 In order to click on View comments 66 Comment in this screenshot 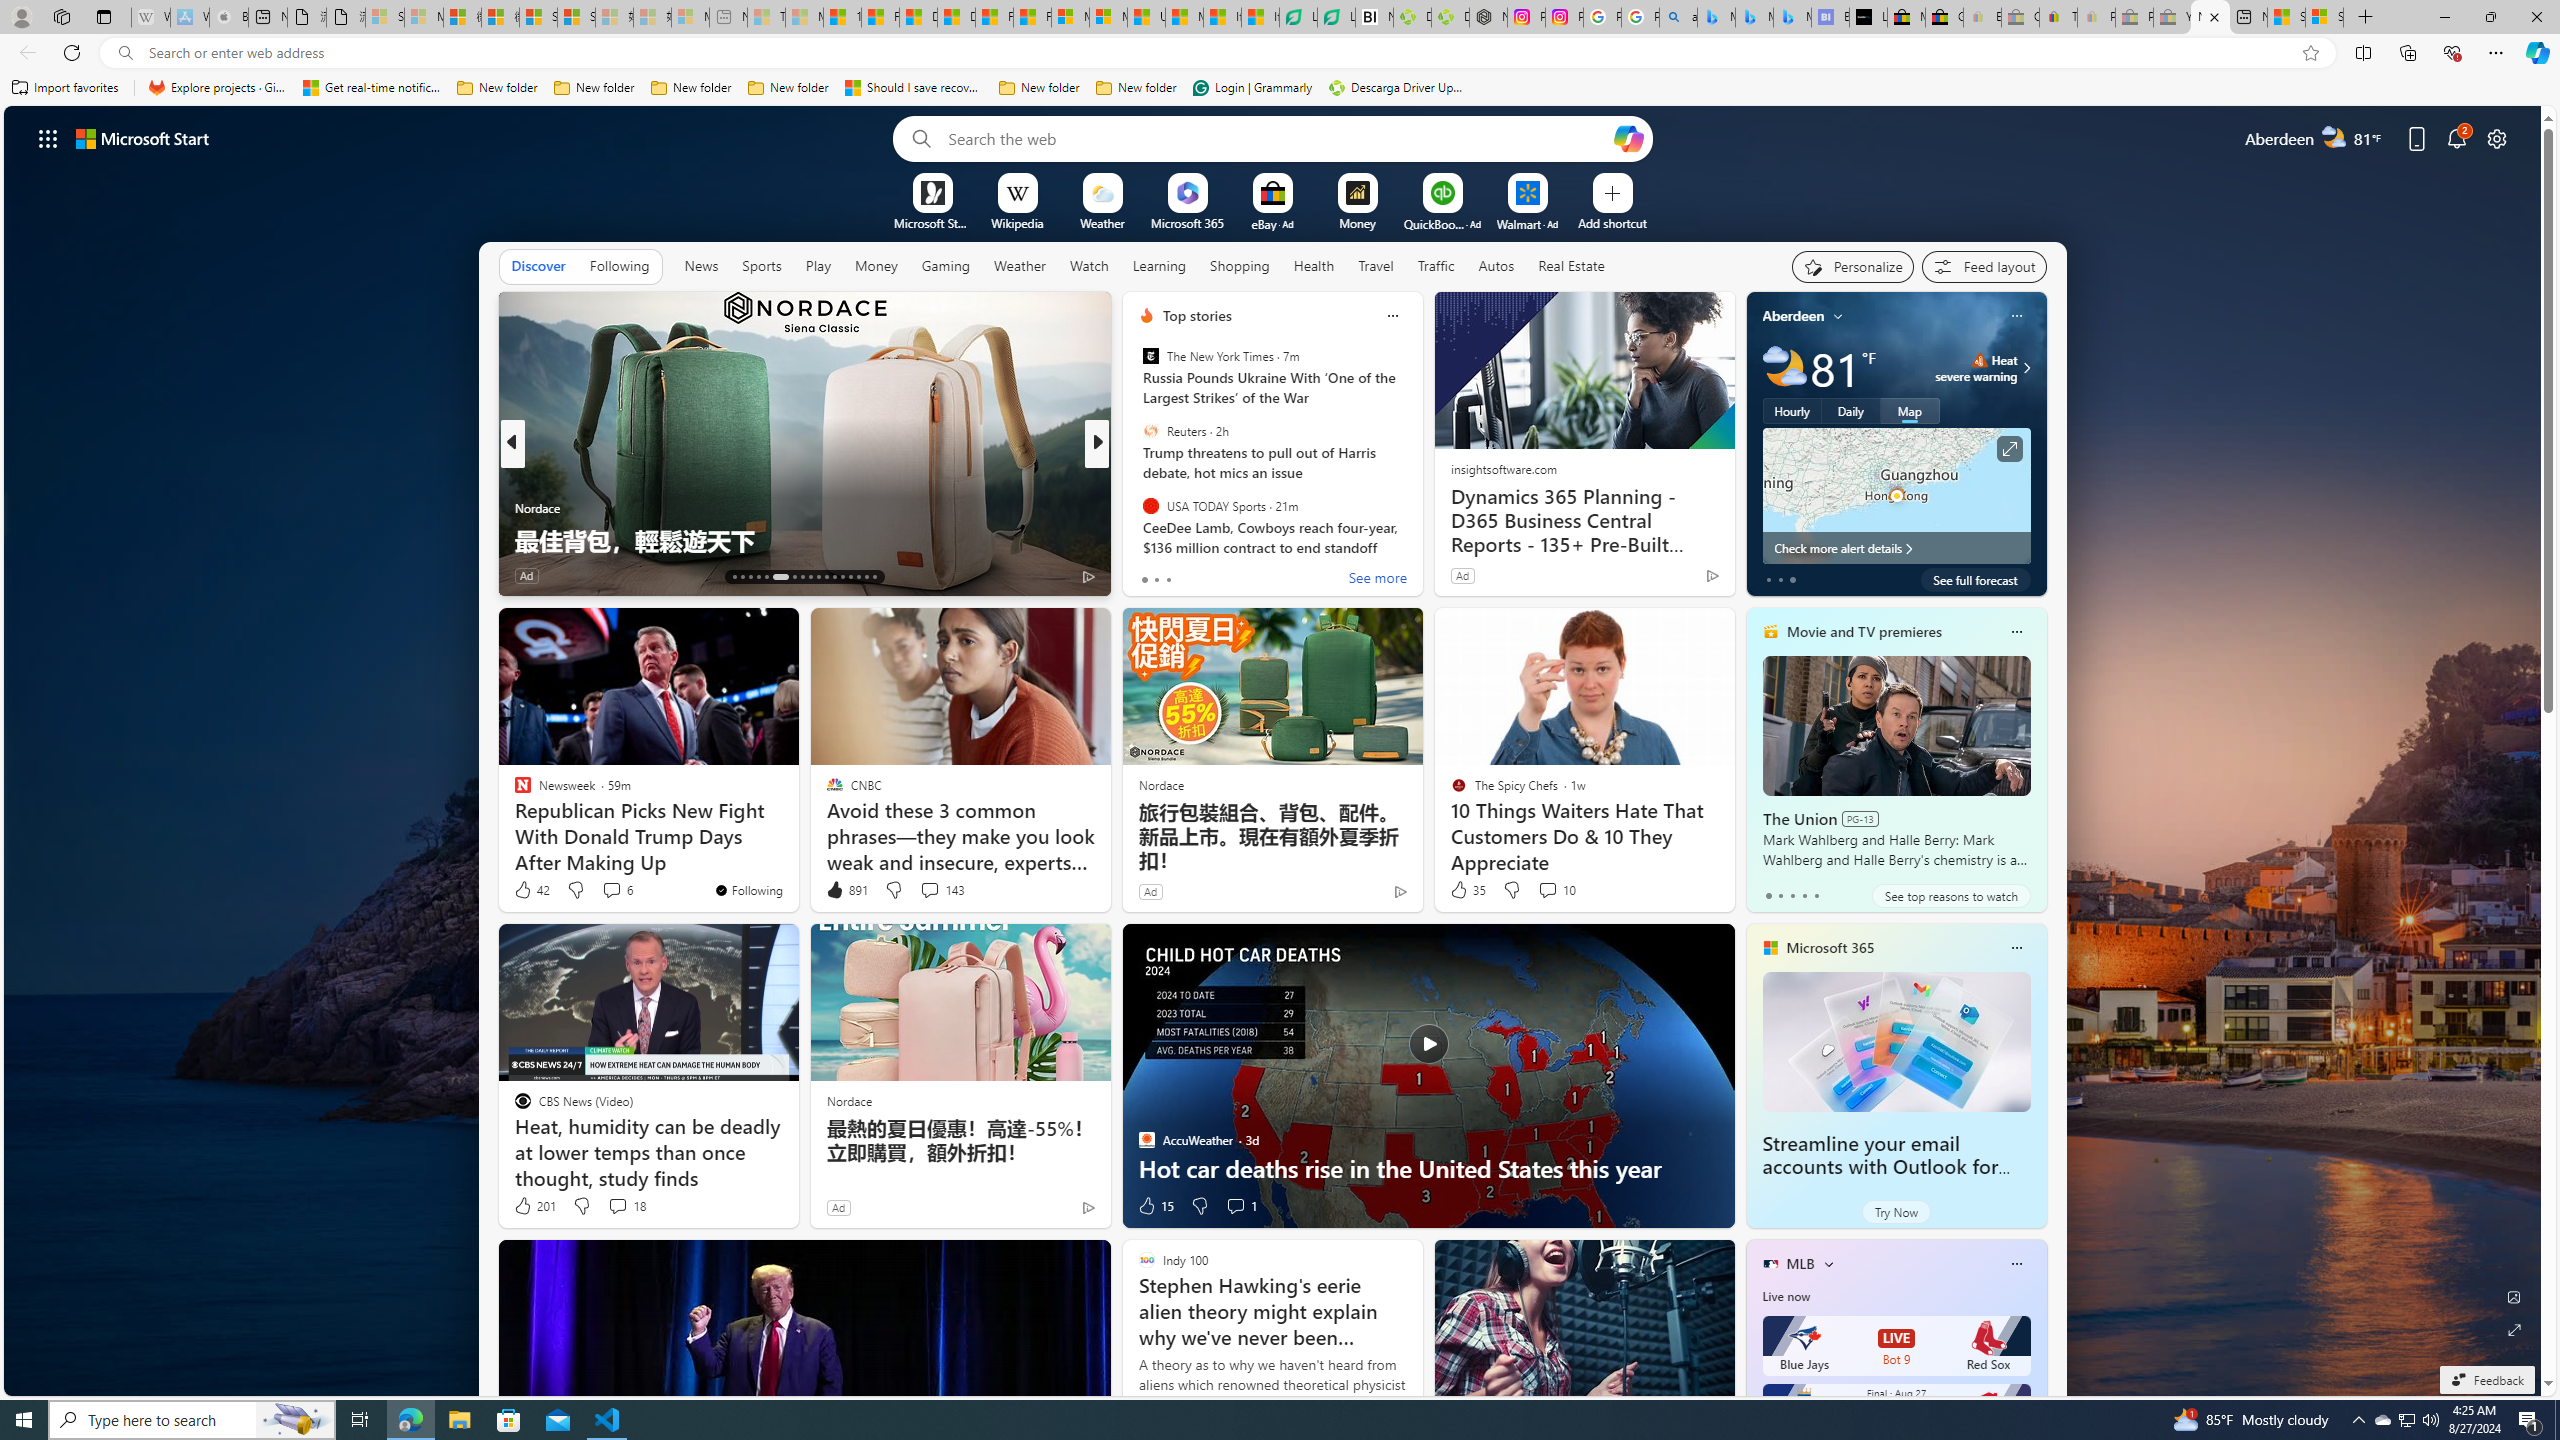, I will do `click(1236, 575)`.